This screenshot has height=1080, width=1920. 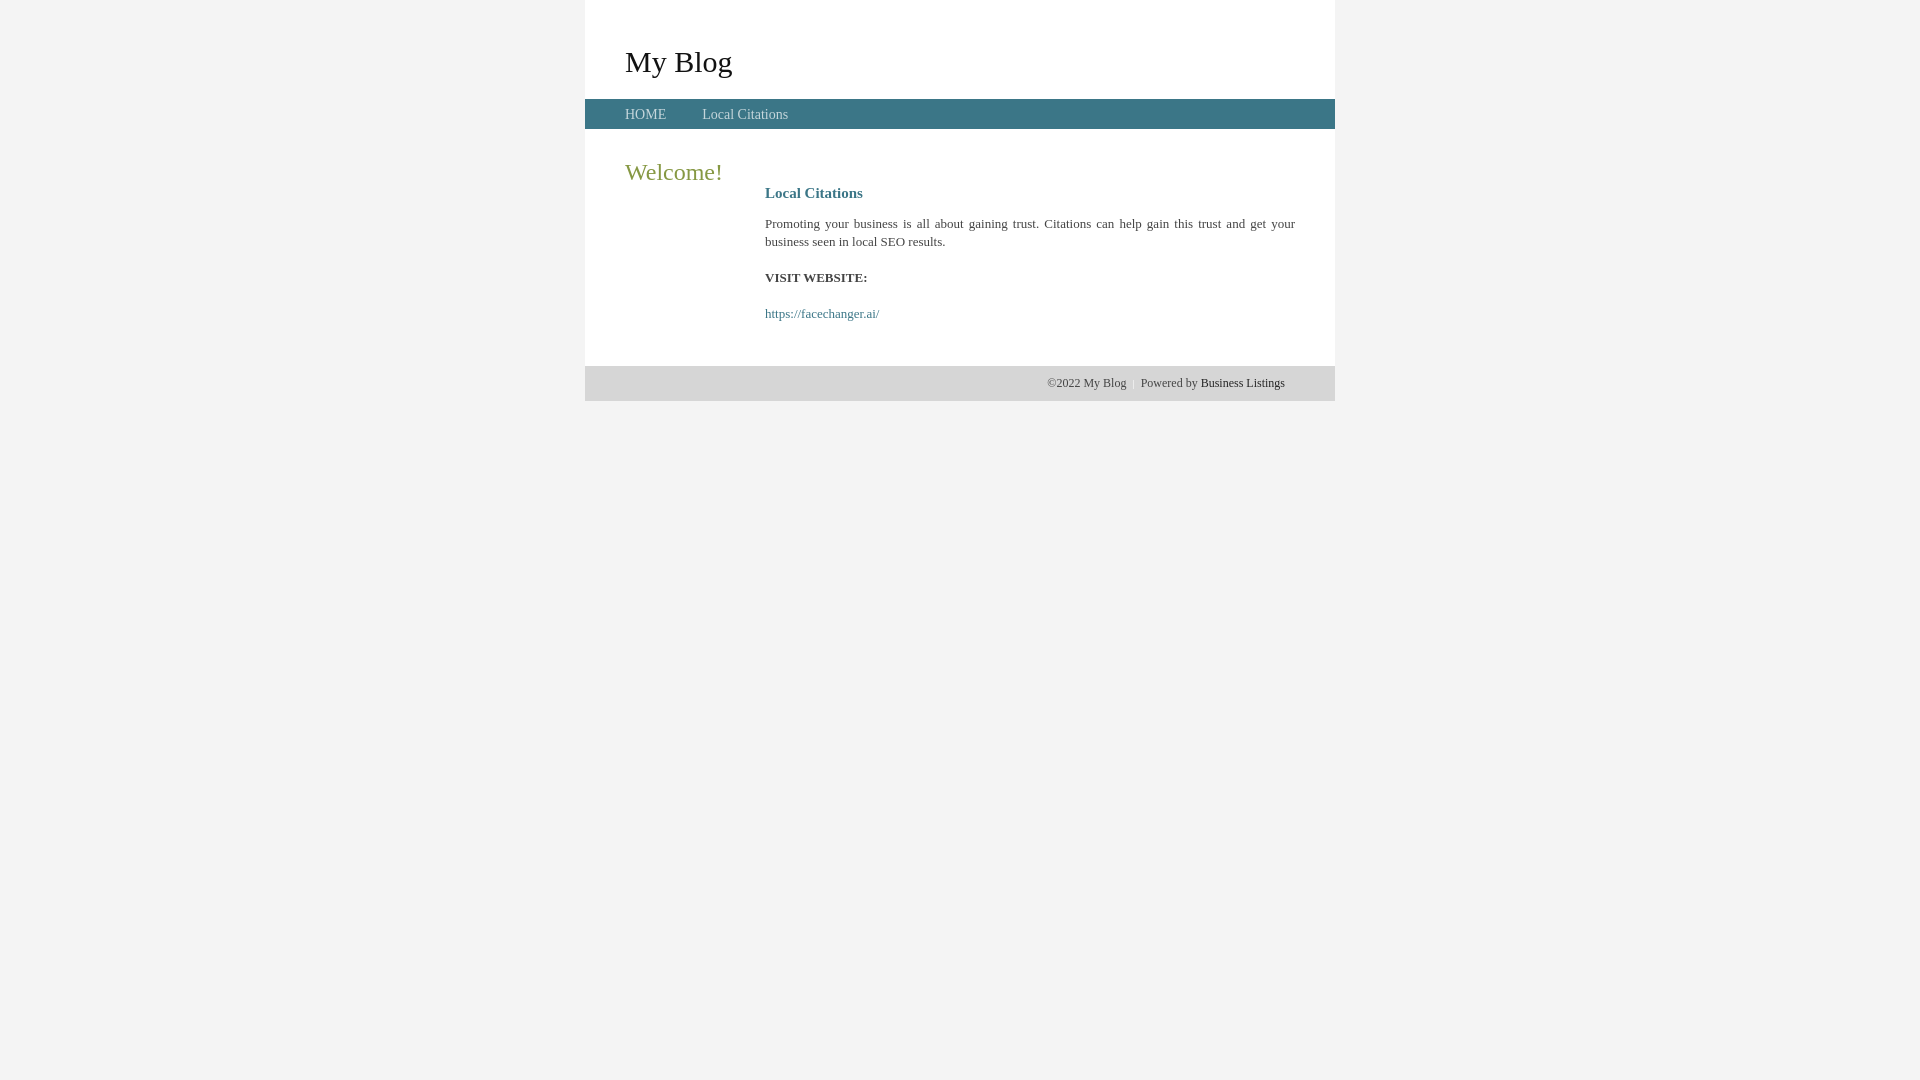 I want to click on HOME, so click(x=646, y=114).